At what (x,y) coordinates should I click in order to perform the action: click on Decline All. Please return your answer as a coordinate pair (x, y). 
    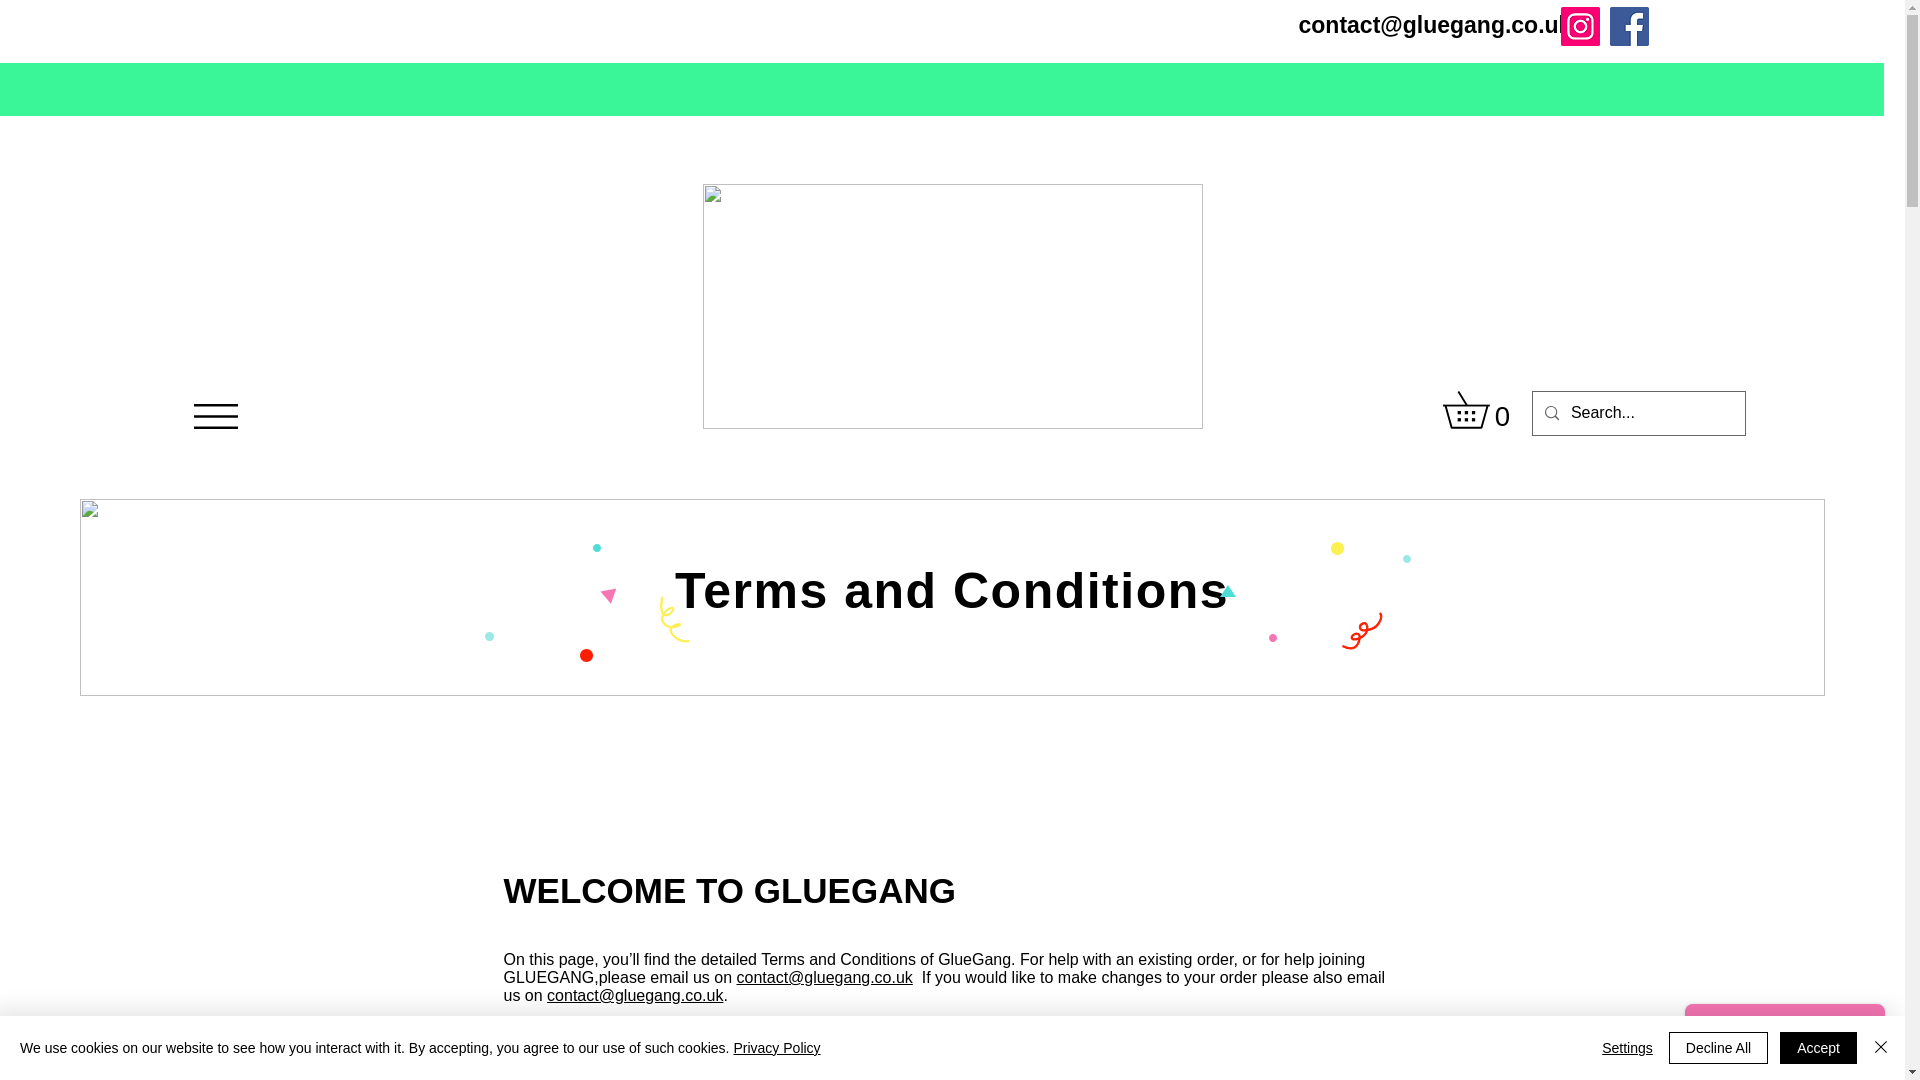
    Looking at the image, I should click on (1718, 1048).